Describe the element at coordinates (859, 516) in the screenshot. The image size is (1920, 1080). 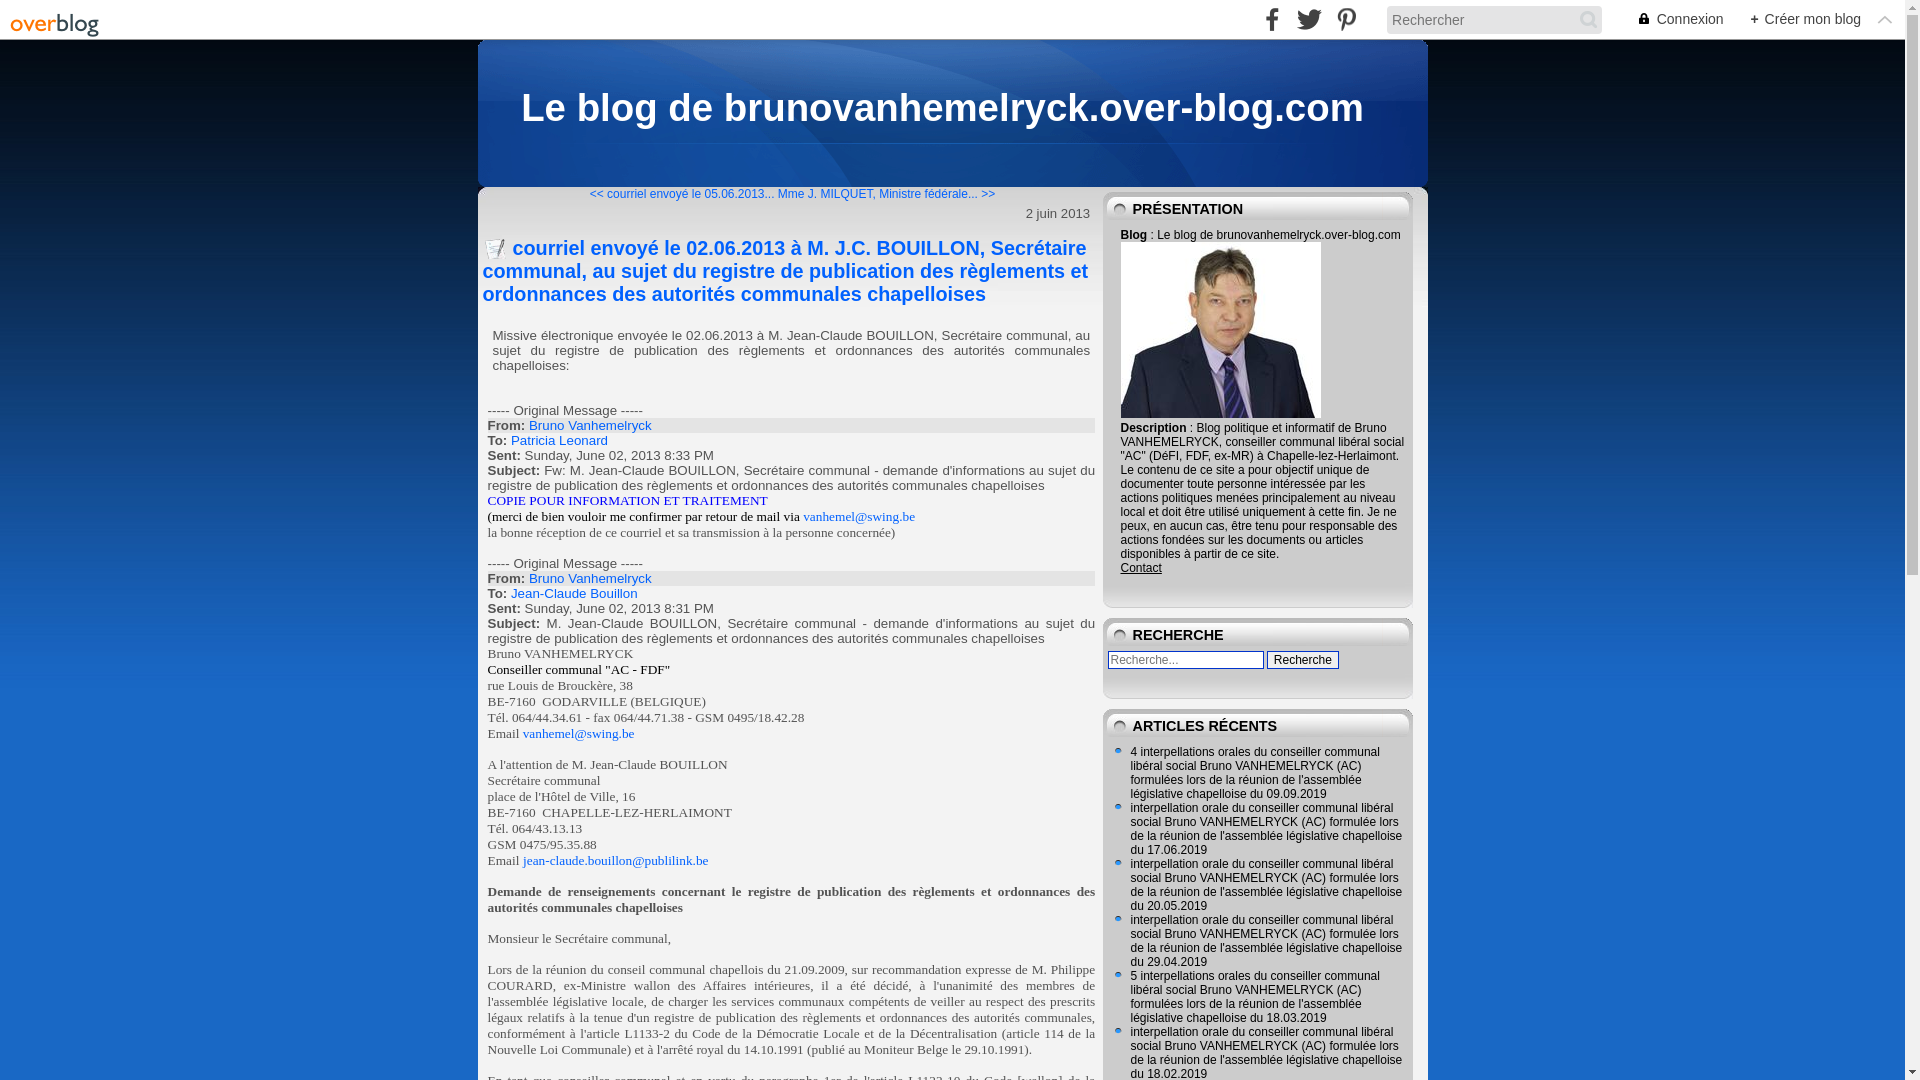
I see `vanhemel@swing.be` at that location.